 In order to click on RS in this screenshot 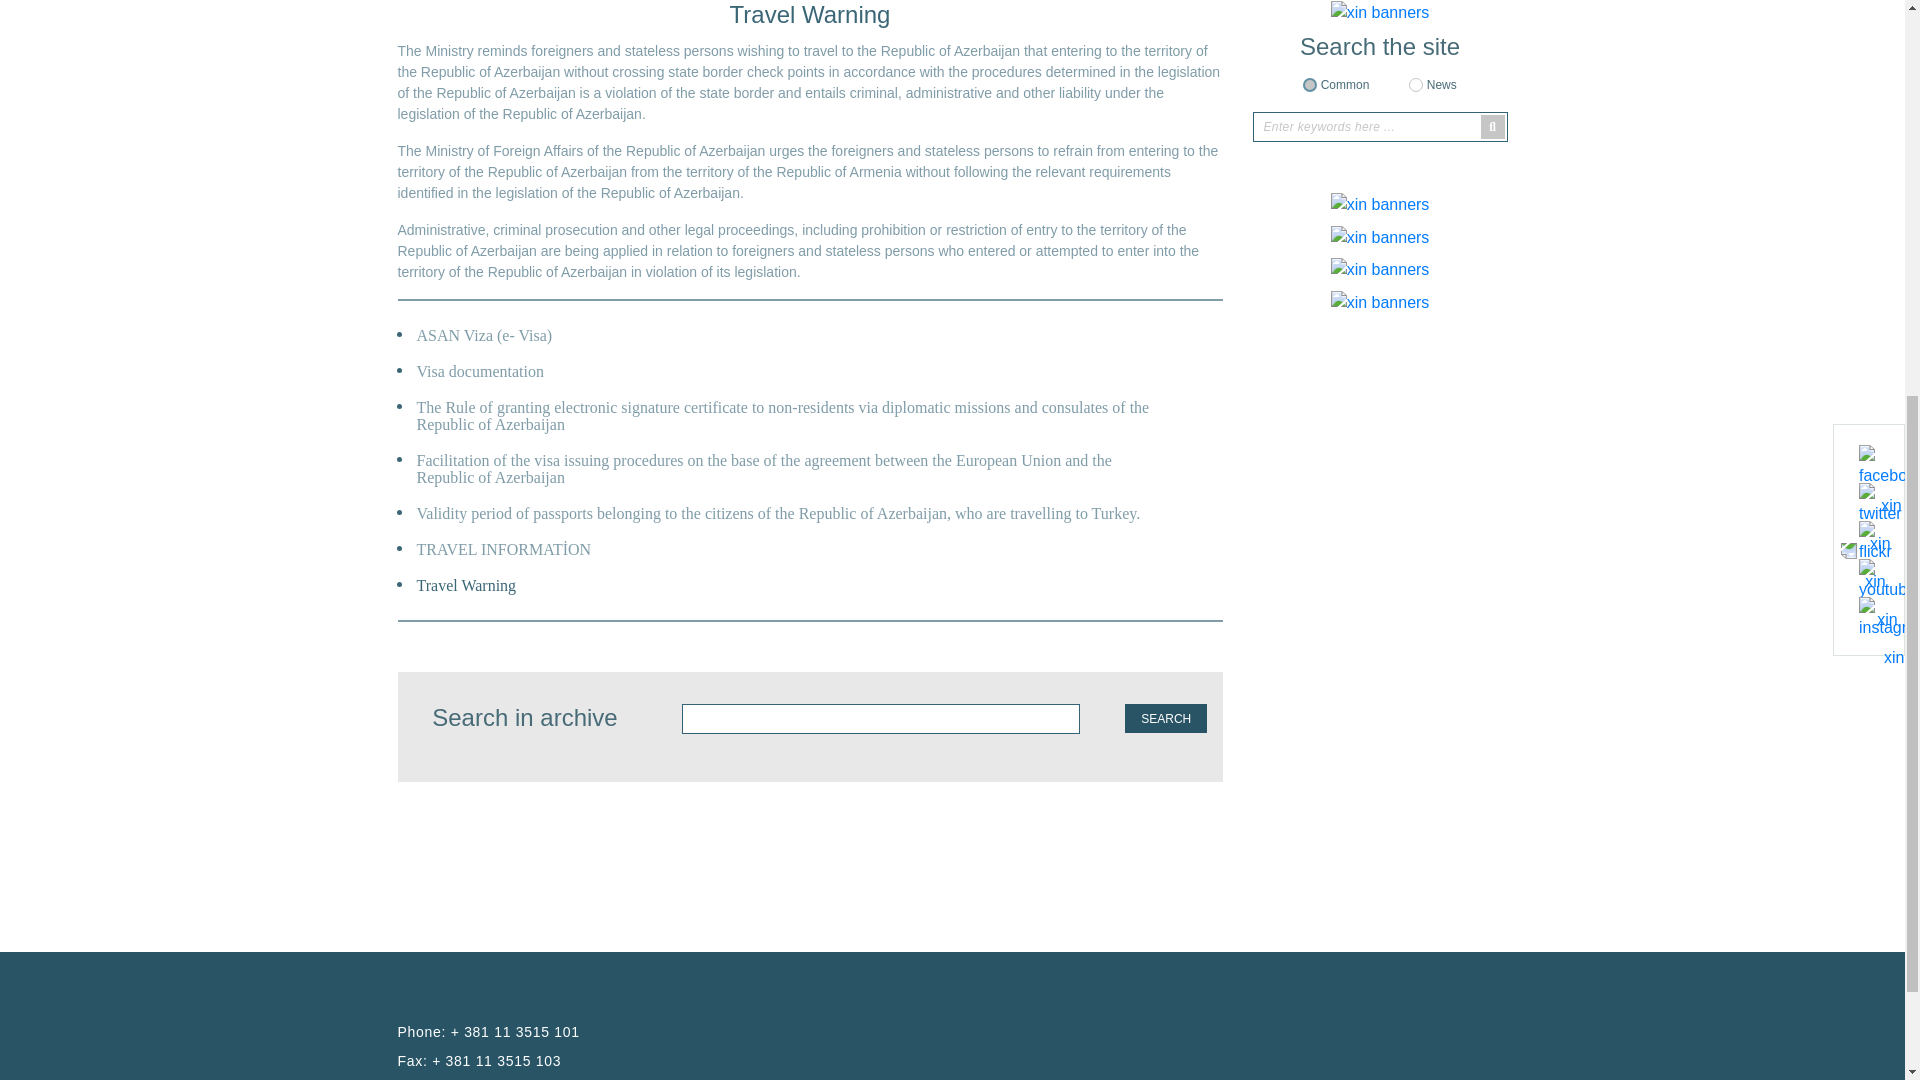, I will do `click(1462, 137)`.